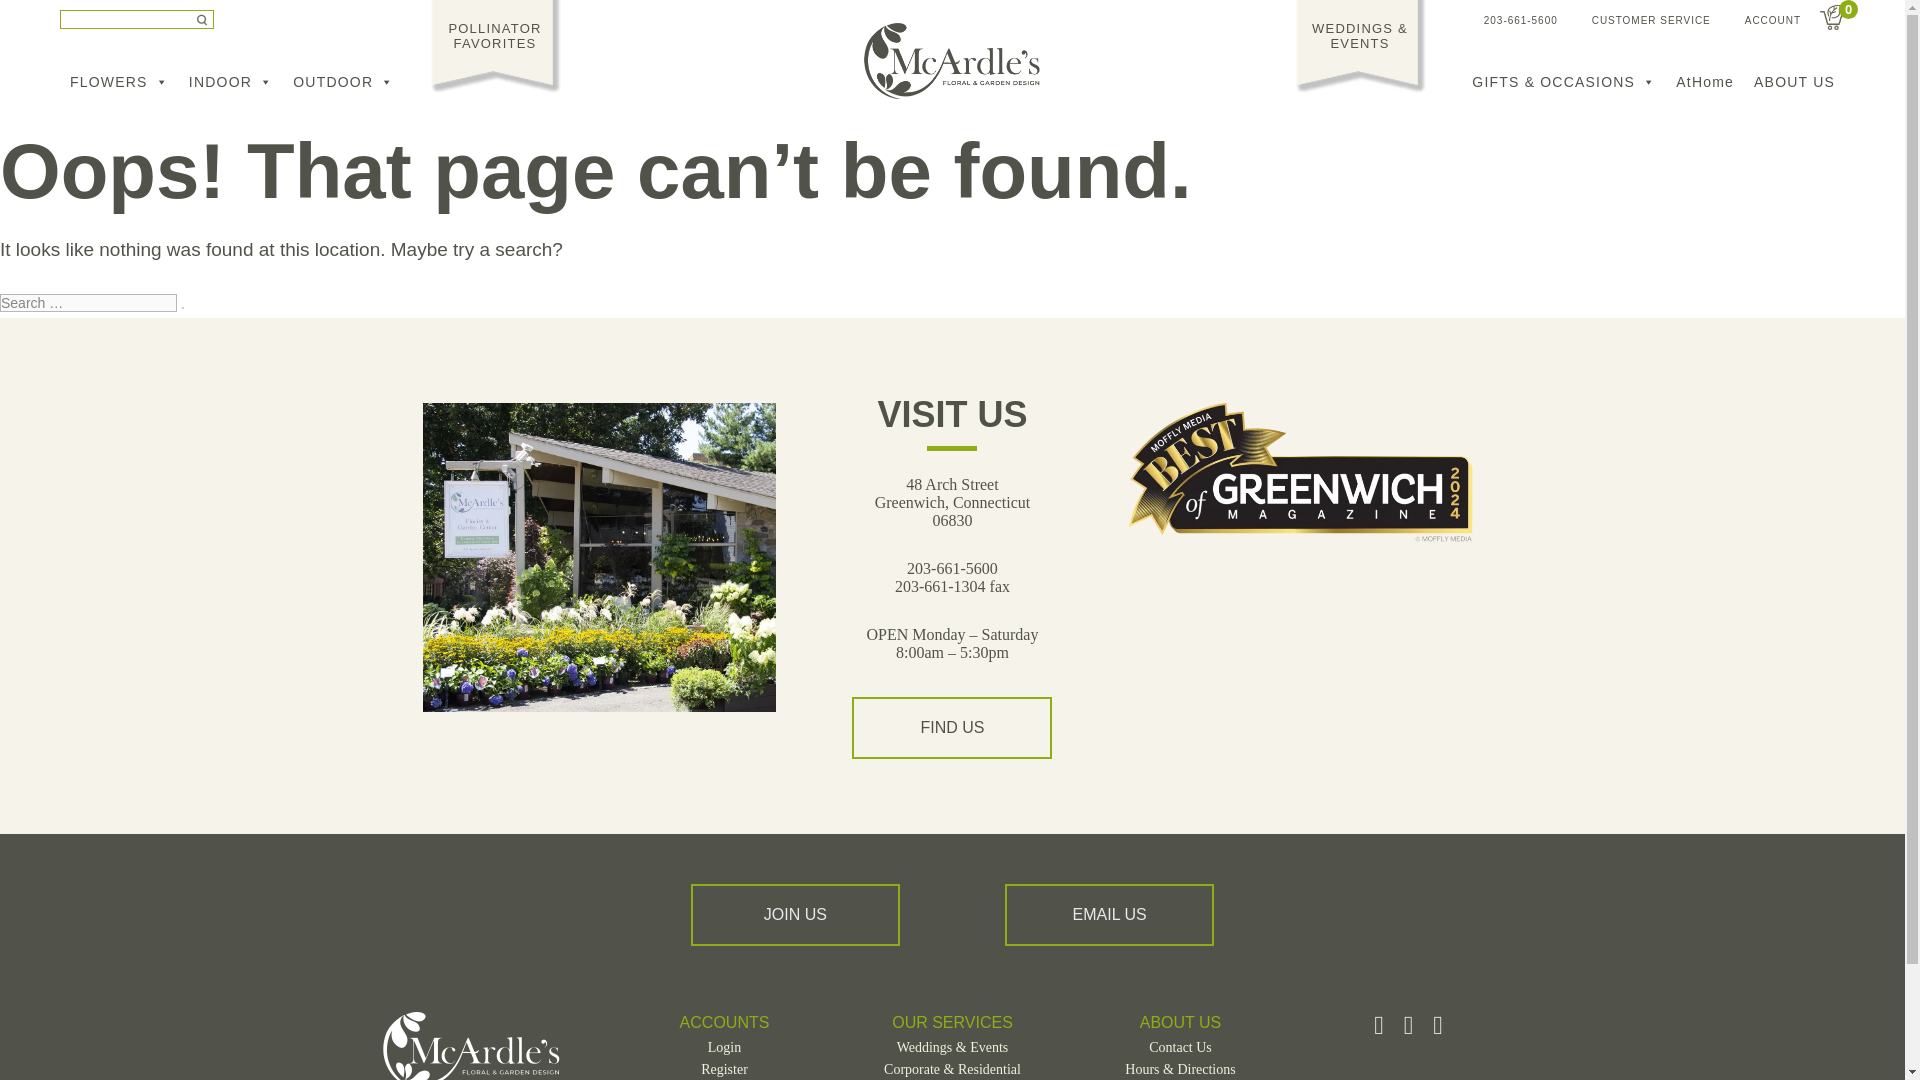 This screenshot has width=1920, height=1080. Describe the element at coordinates (1520, 19) in the screenshot. I see `203-661-5600` at that location.